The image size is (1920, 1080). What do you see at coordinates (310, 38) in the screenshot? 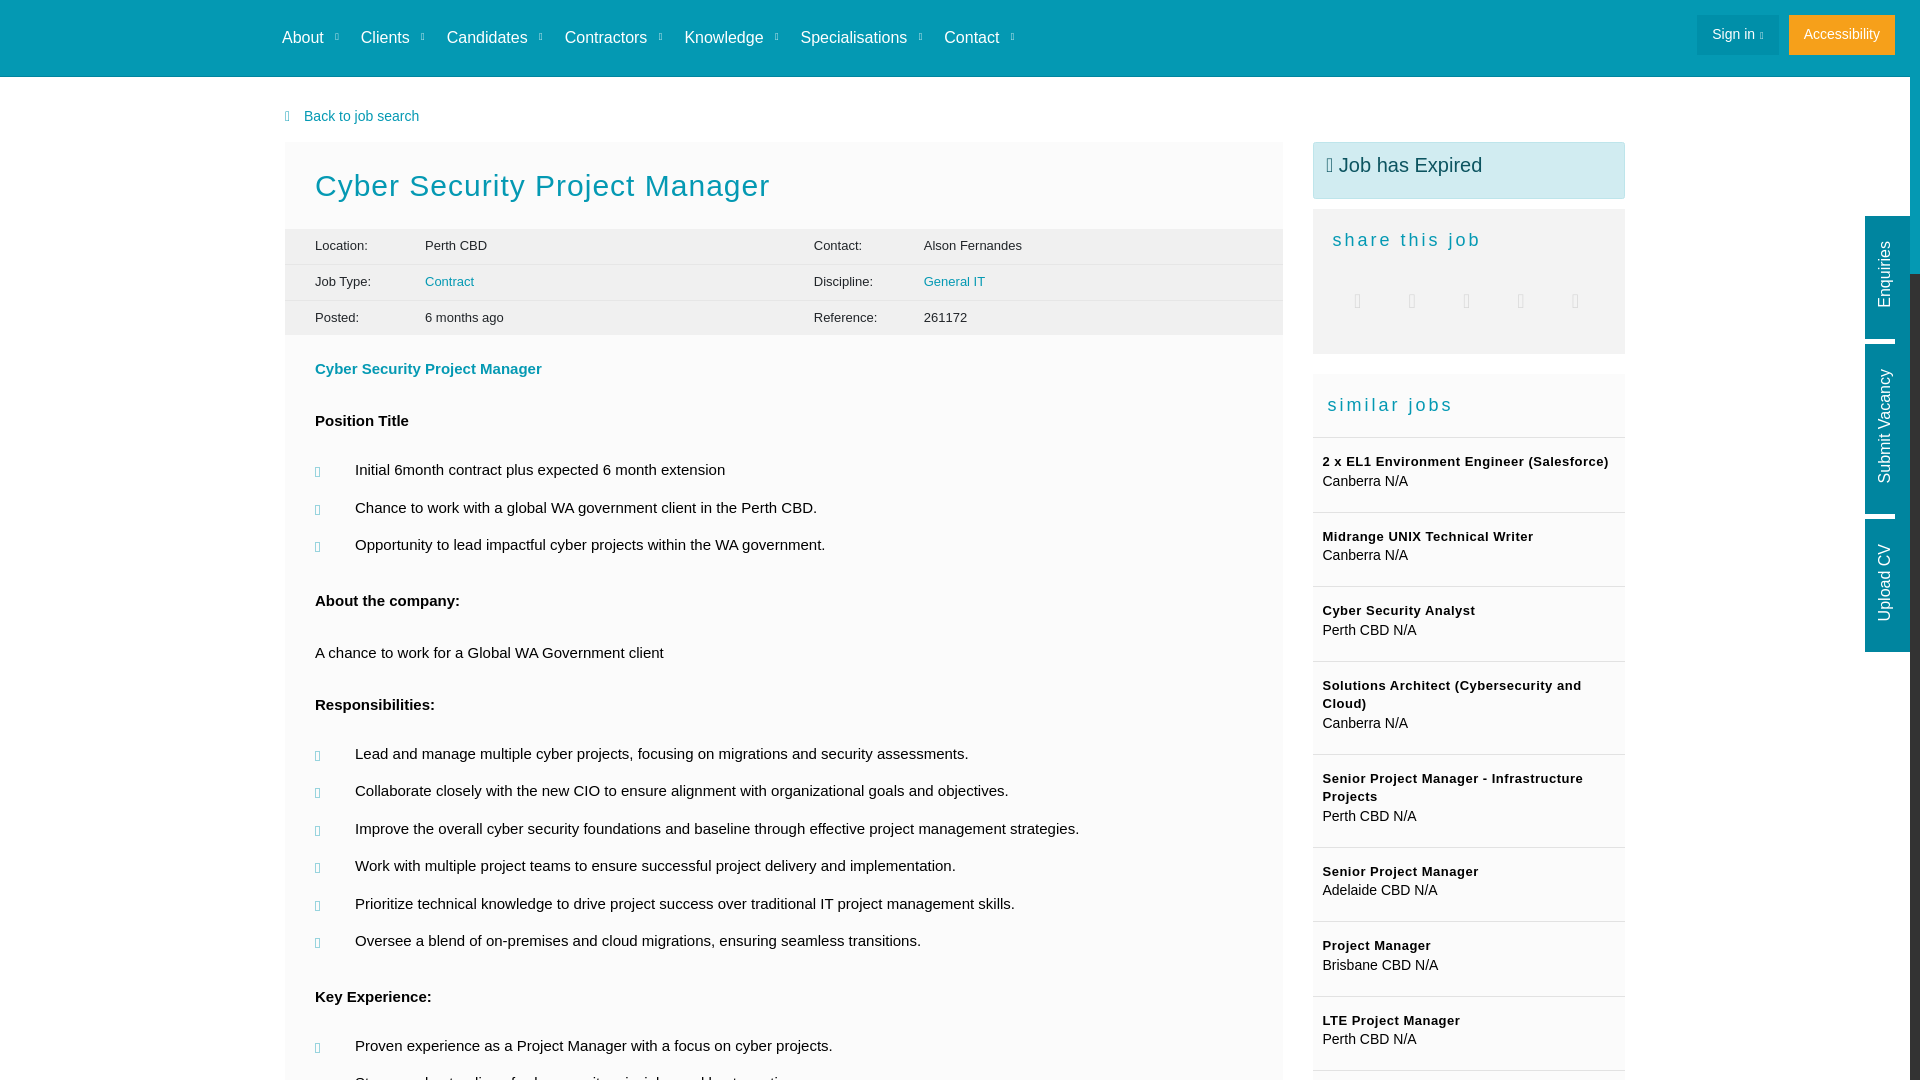
I see `About` at bounding box center [310, 38].